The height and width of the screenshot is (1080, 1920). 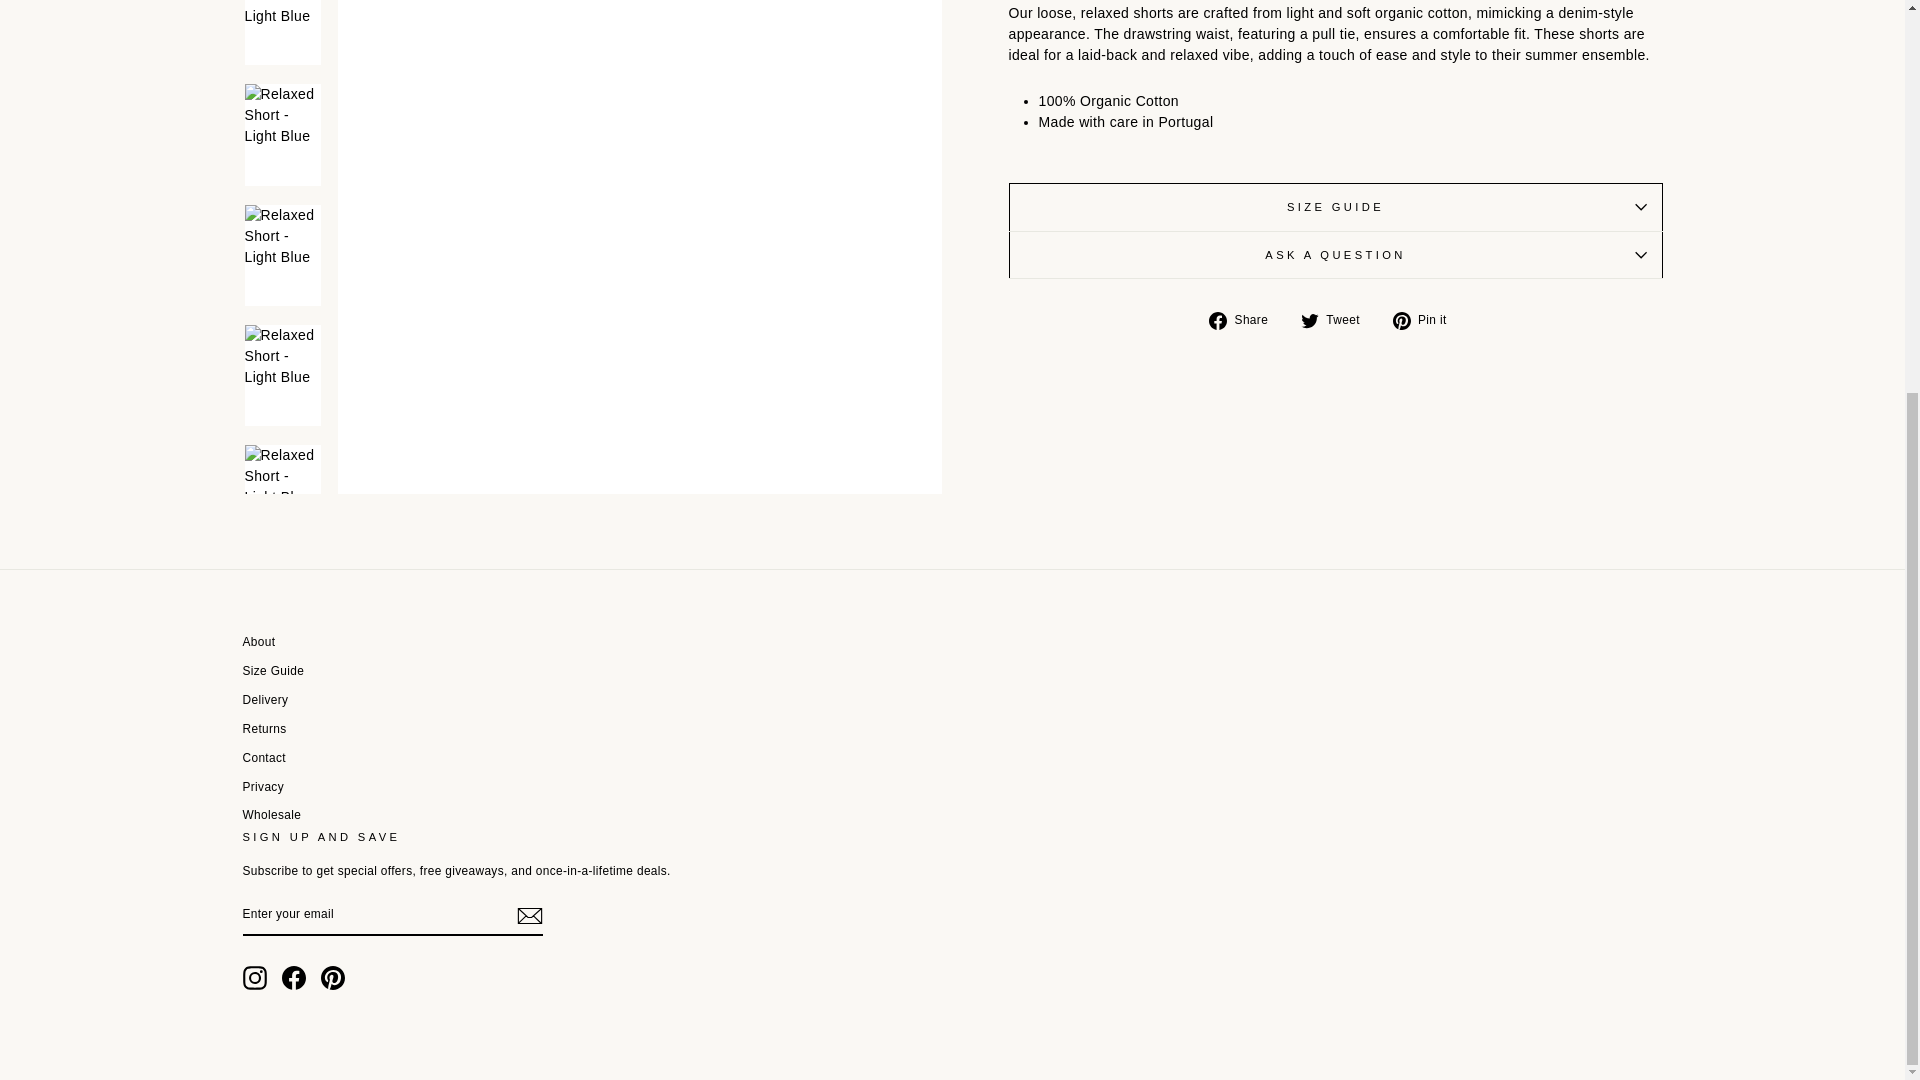 I want to click on Tweet on Twitter, so click(x=1338, y=319).